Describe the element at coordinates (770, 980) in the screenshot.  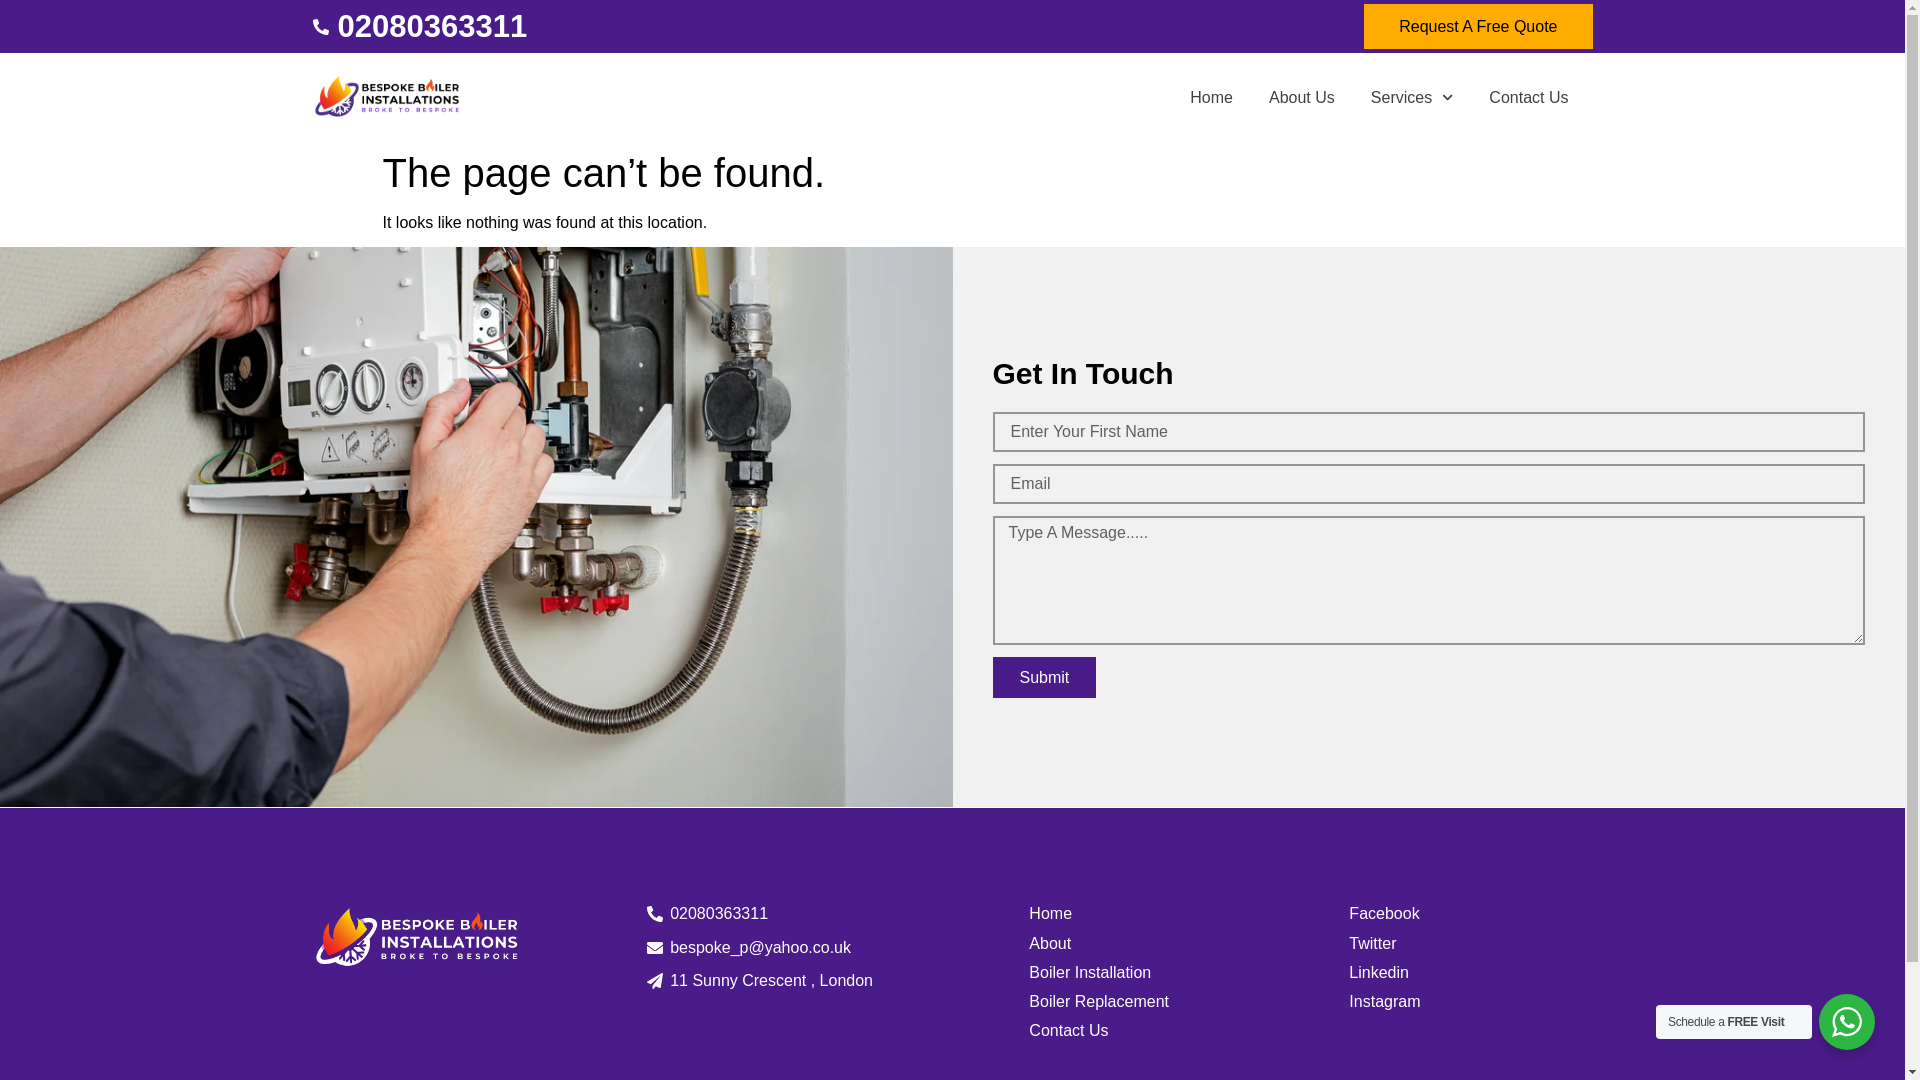
I see `11 Sunny Crescent , London` at that location.